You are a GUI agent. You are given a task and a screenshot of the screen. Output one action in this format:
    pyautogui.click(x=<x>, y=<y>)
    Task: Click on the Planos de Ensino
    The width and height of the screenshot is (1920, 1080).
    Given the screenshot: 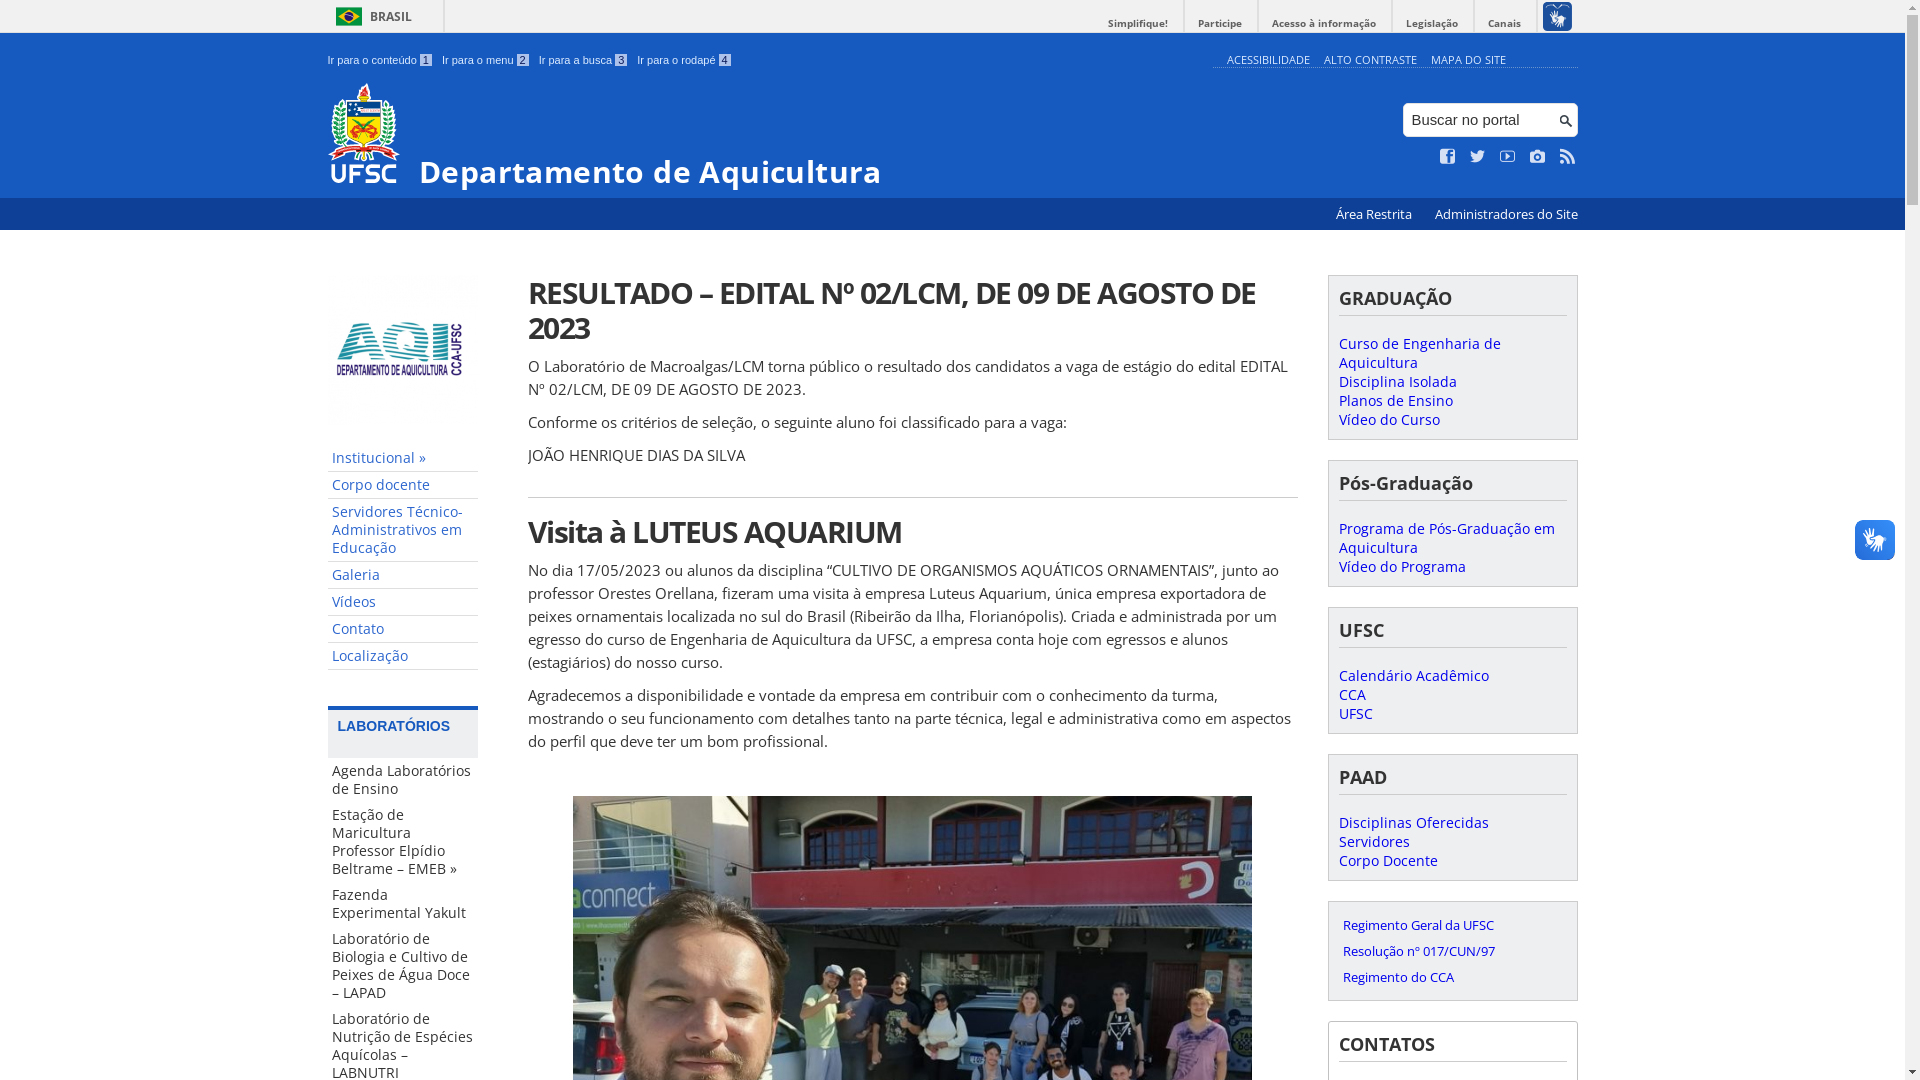 What is the action you would take?
    pyautogui.click(x=1395, y=400)
    